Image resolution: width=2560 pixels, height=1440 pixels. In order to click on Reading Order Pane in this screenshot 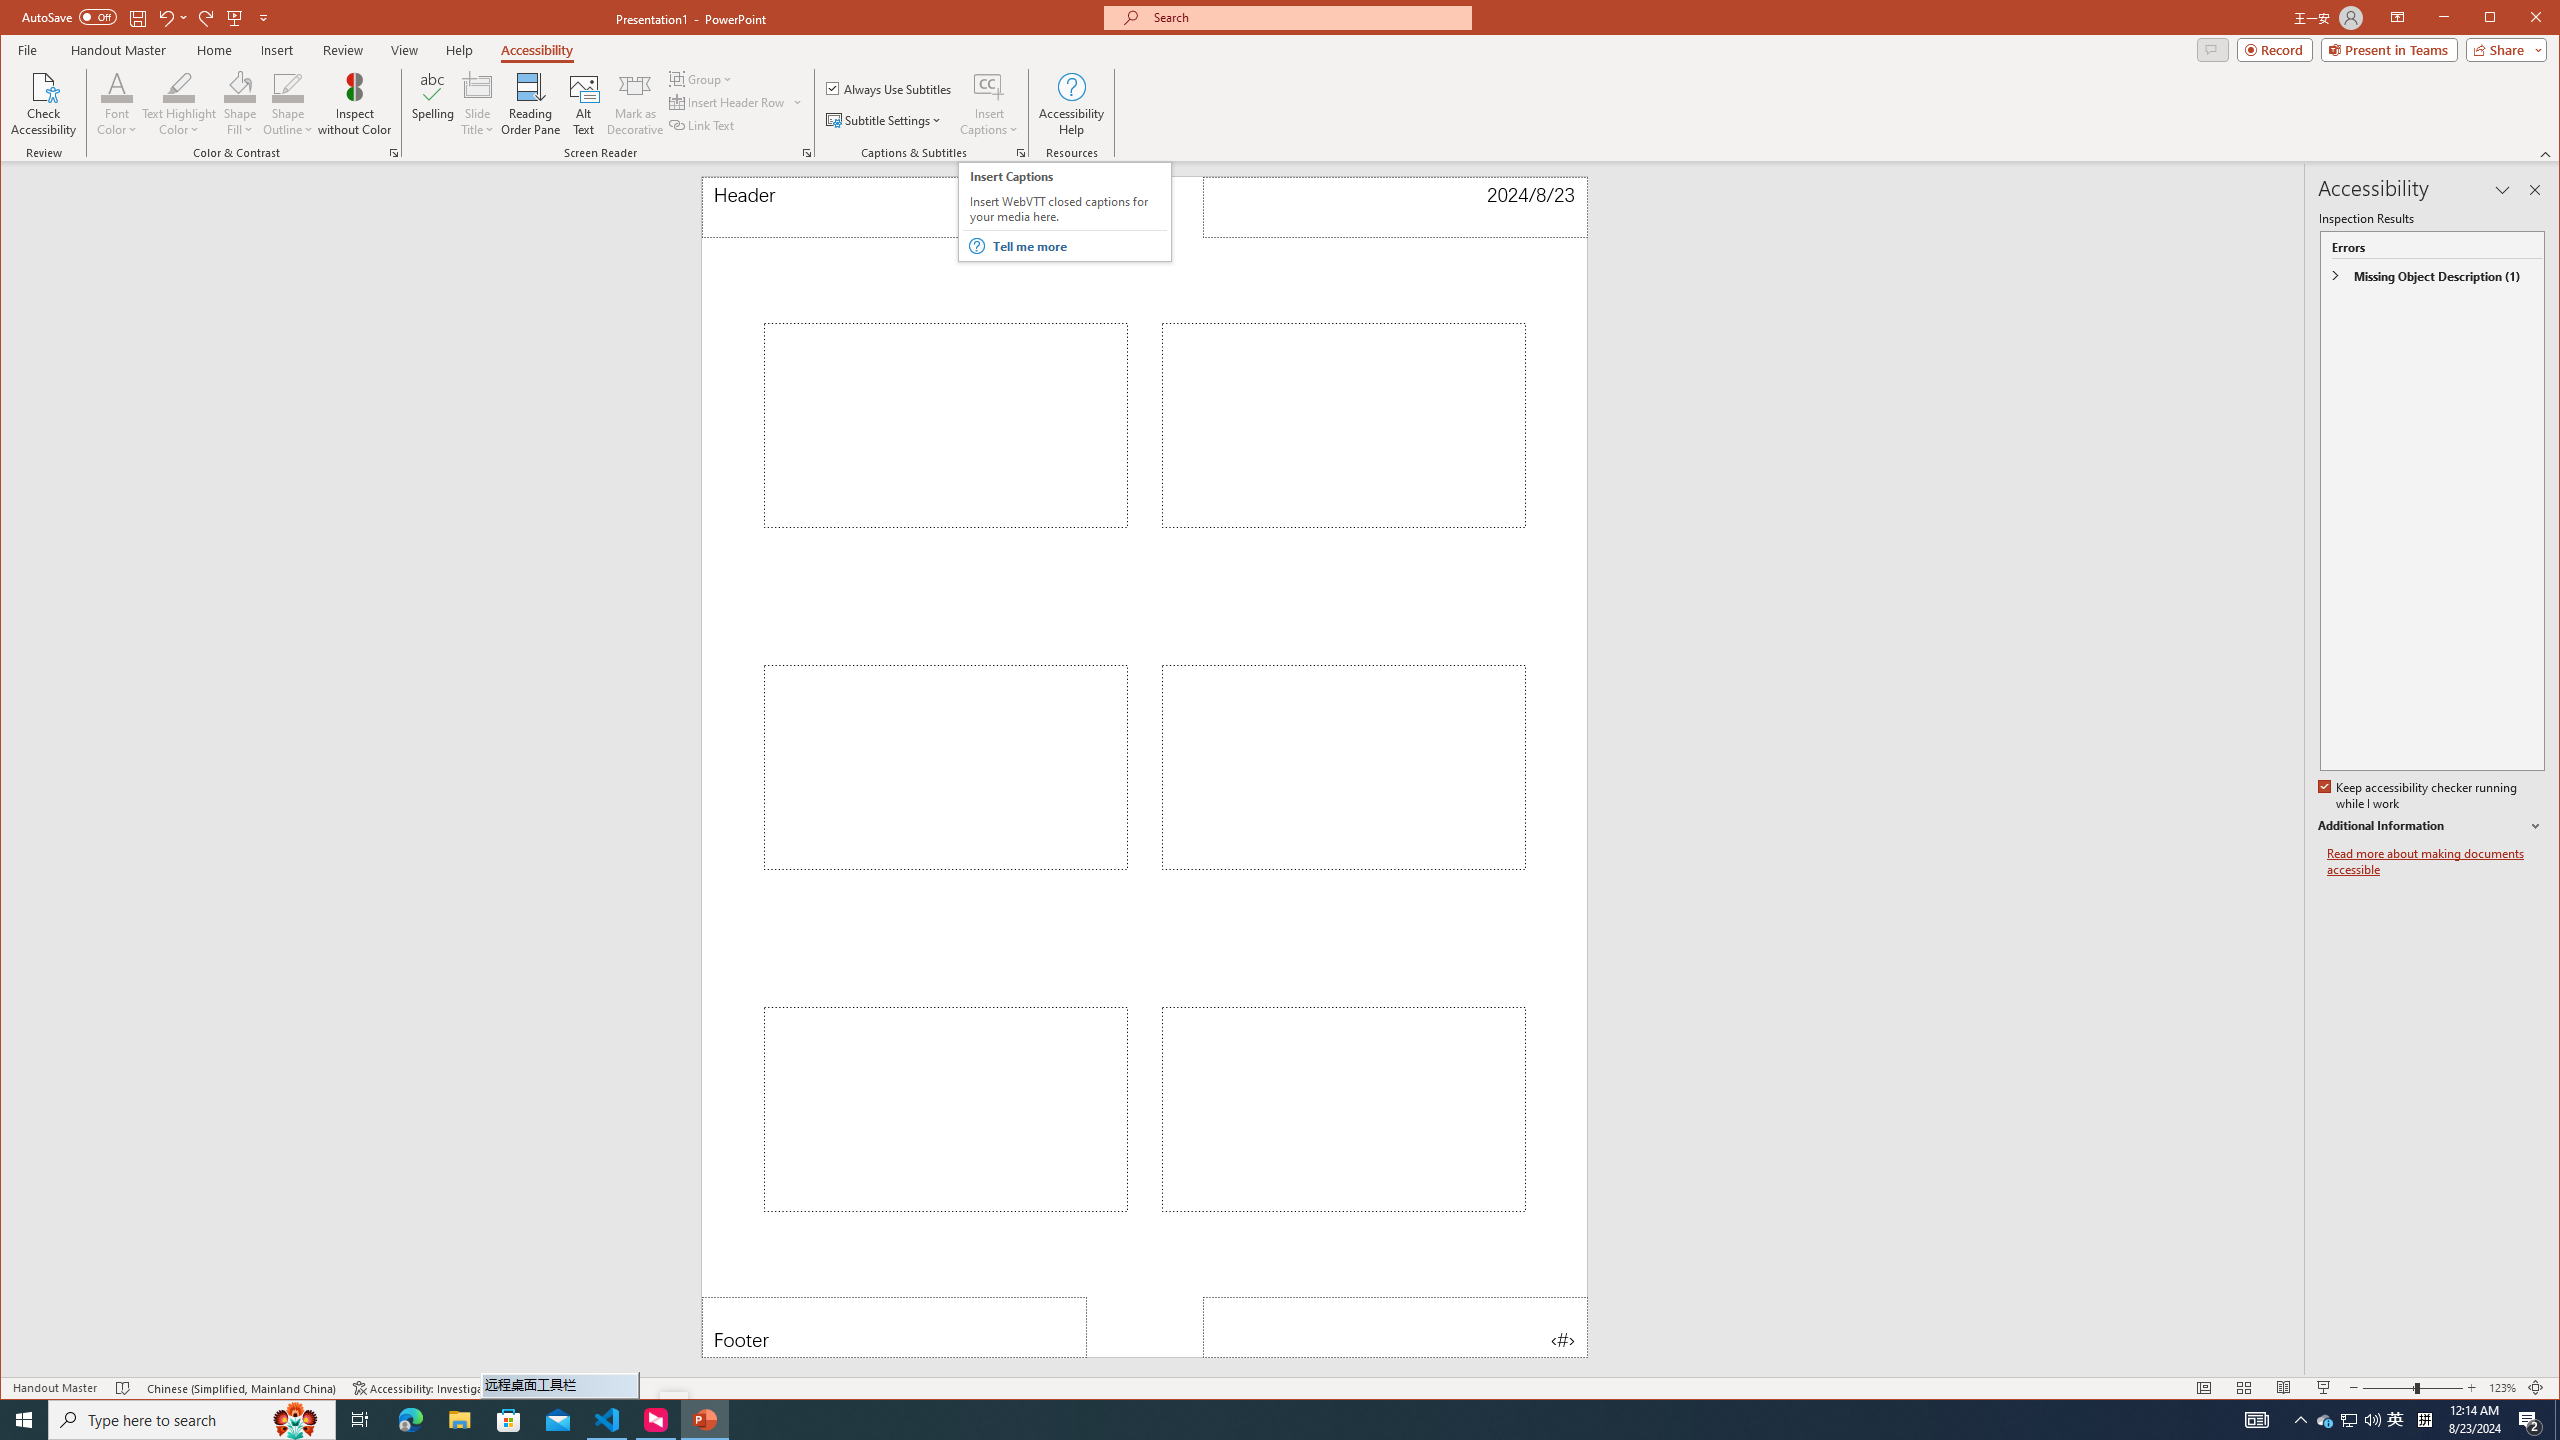, I will do `click(531, 104)`.